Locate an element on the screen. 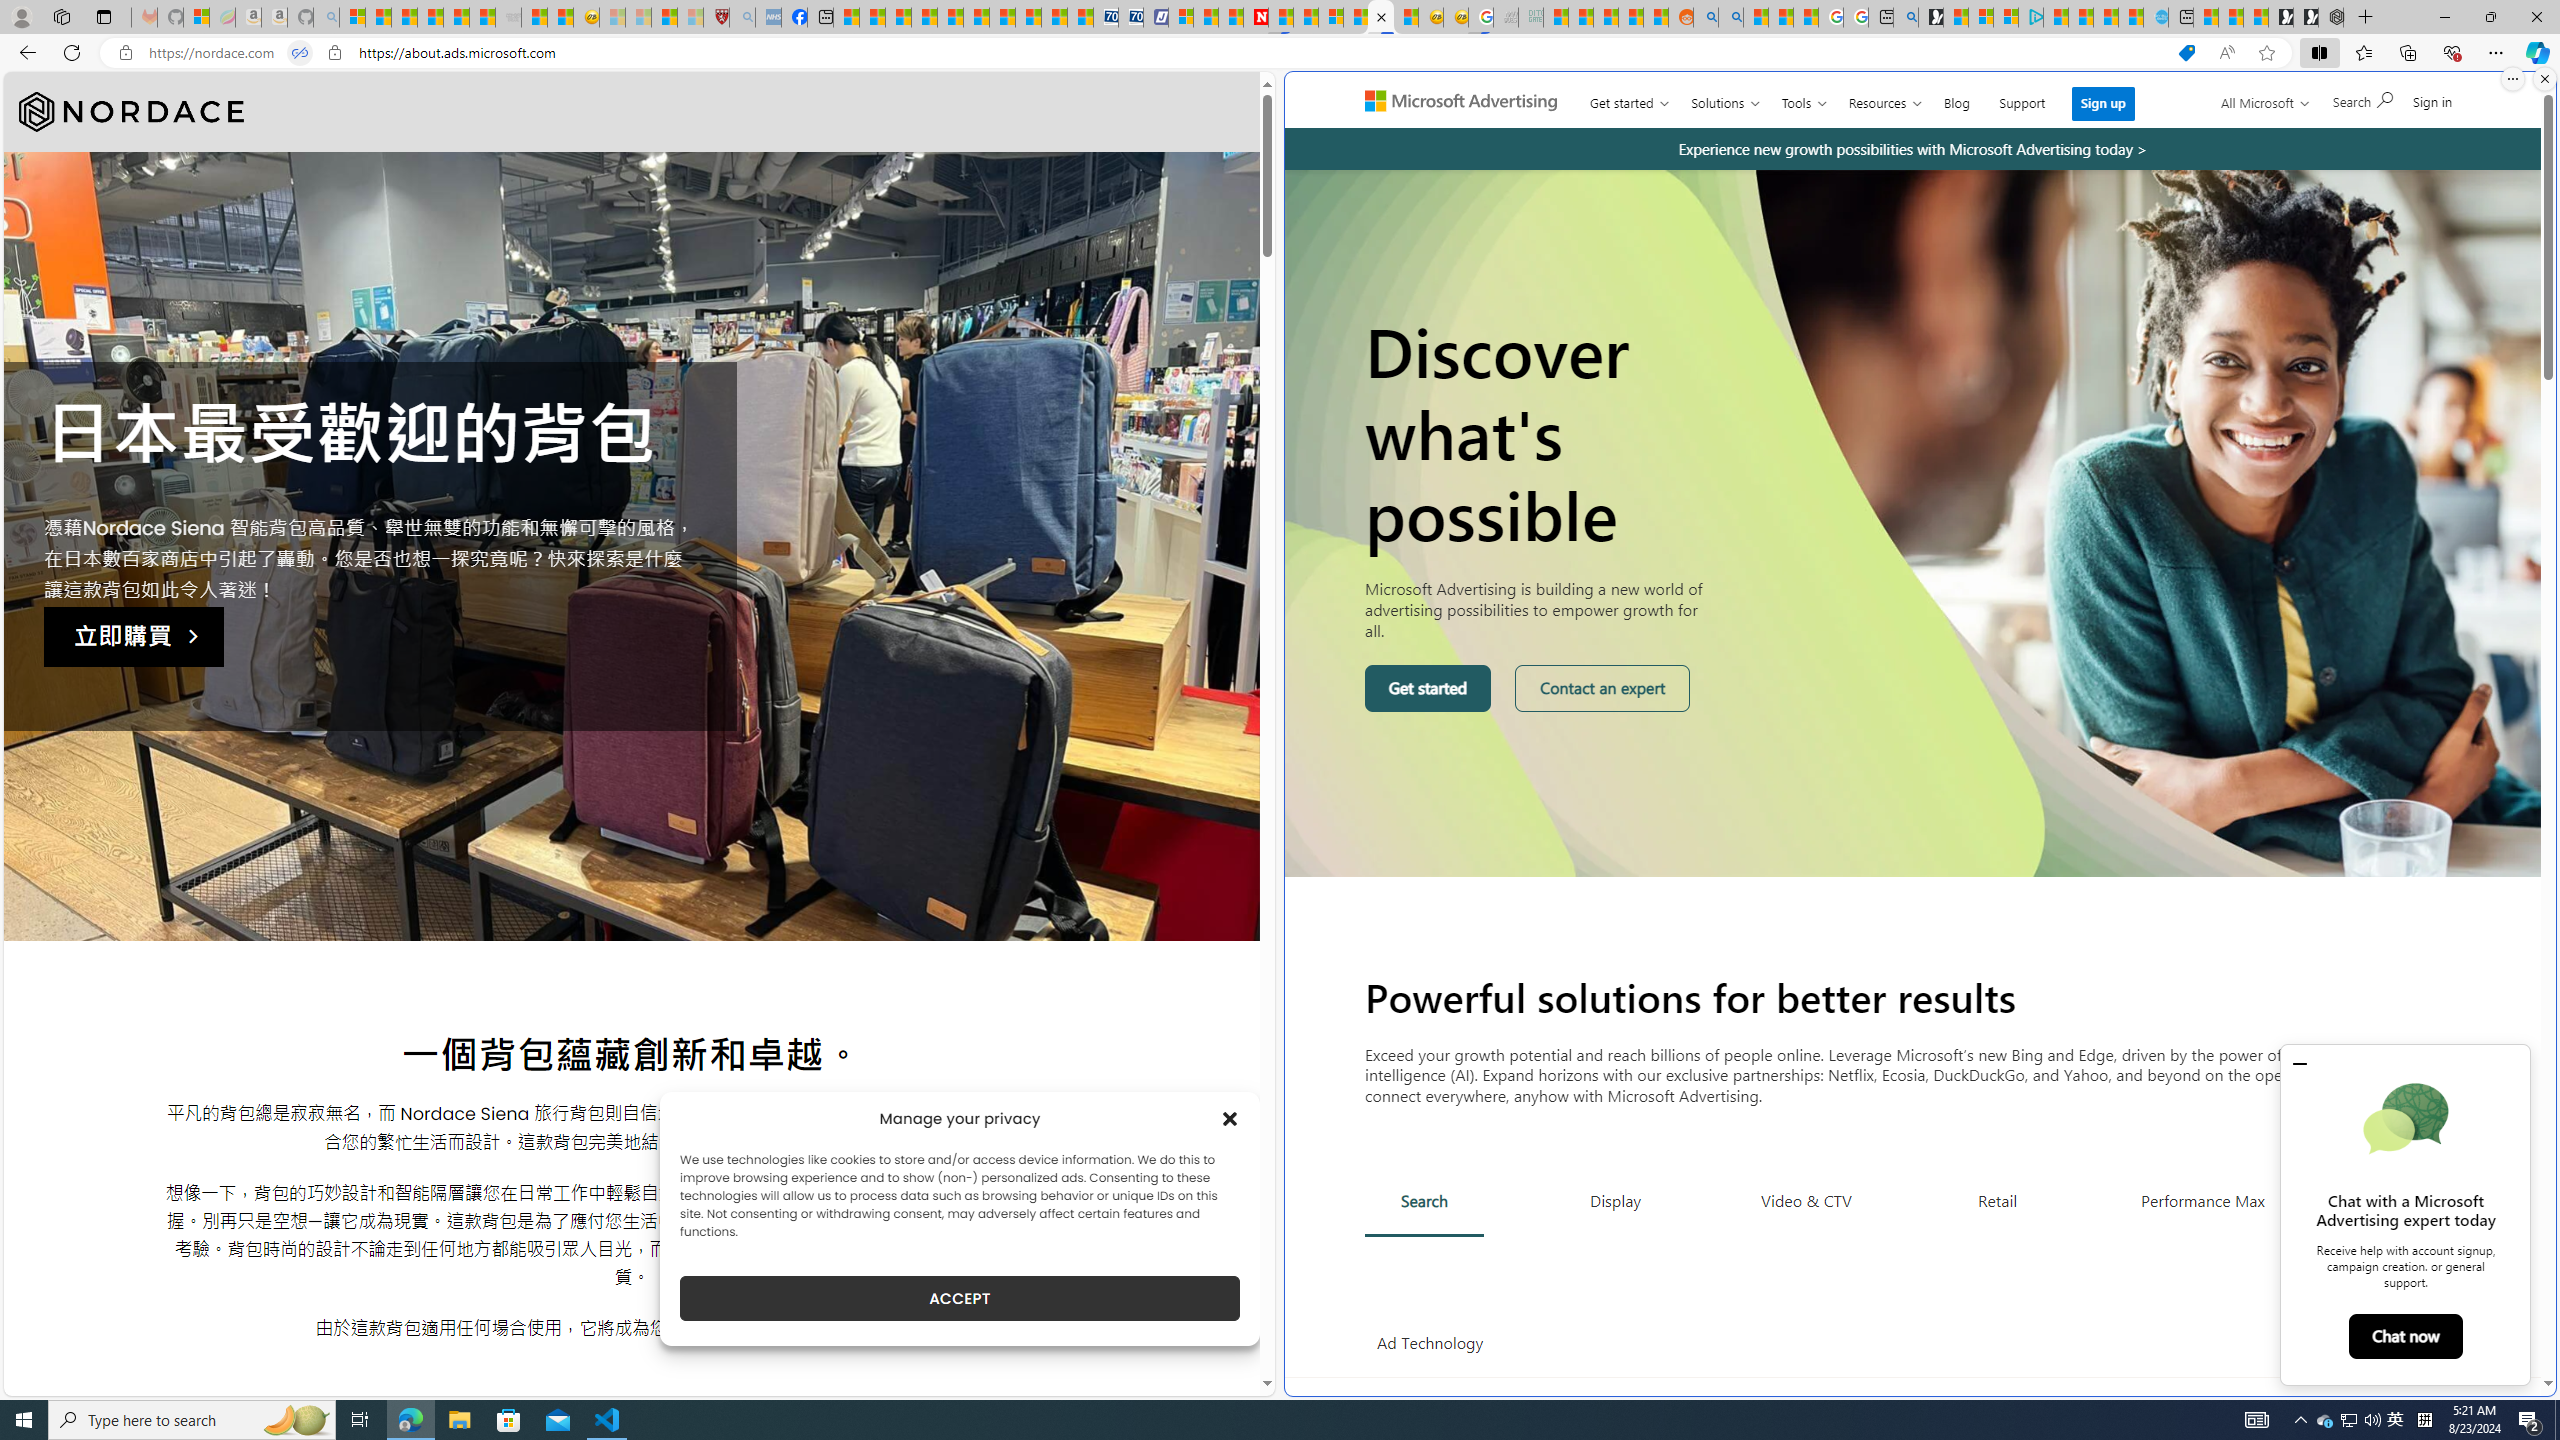  Copilot (Ctrl+Shift+.) is located at coordinates (2536, 52).